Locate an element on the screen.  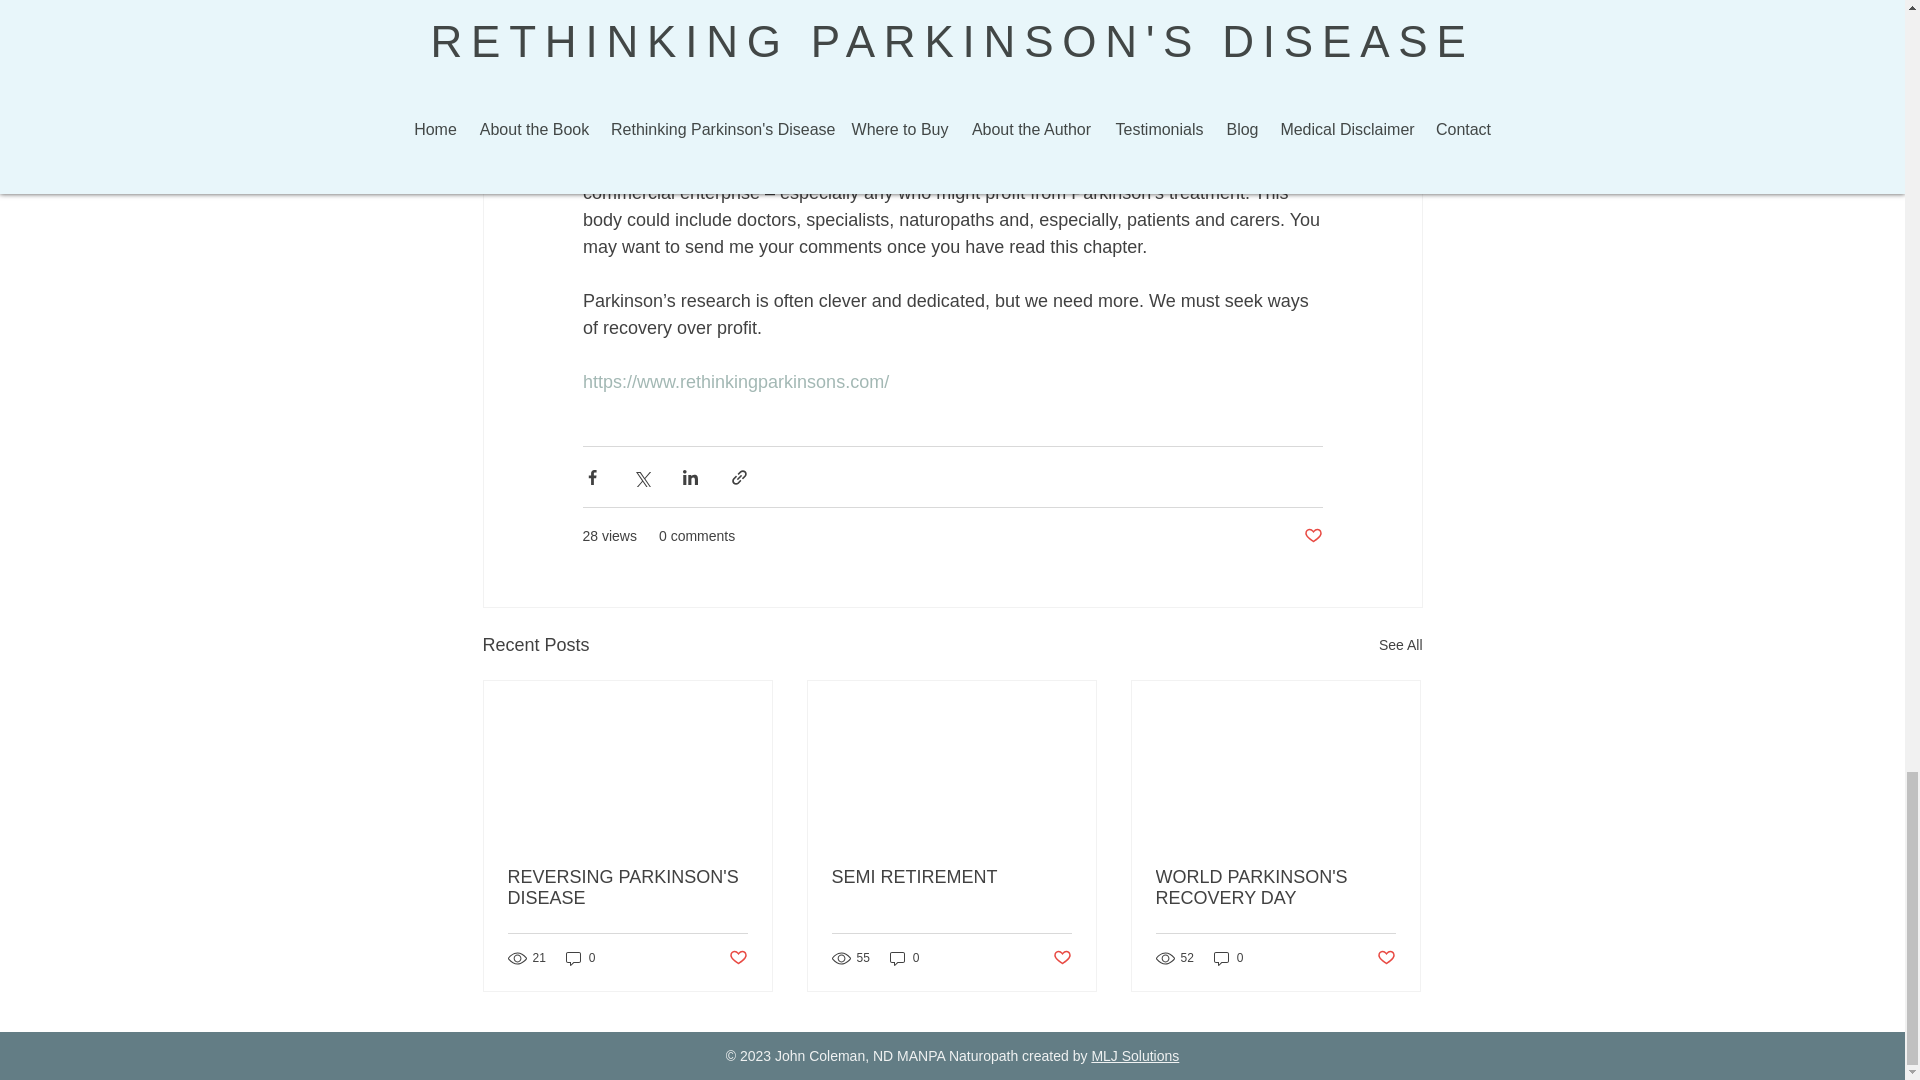
REVERSING PARKINSON'S DISEASE is located at coordinates (628, 888).